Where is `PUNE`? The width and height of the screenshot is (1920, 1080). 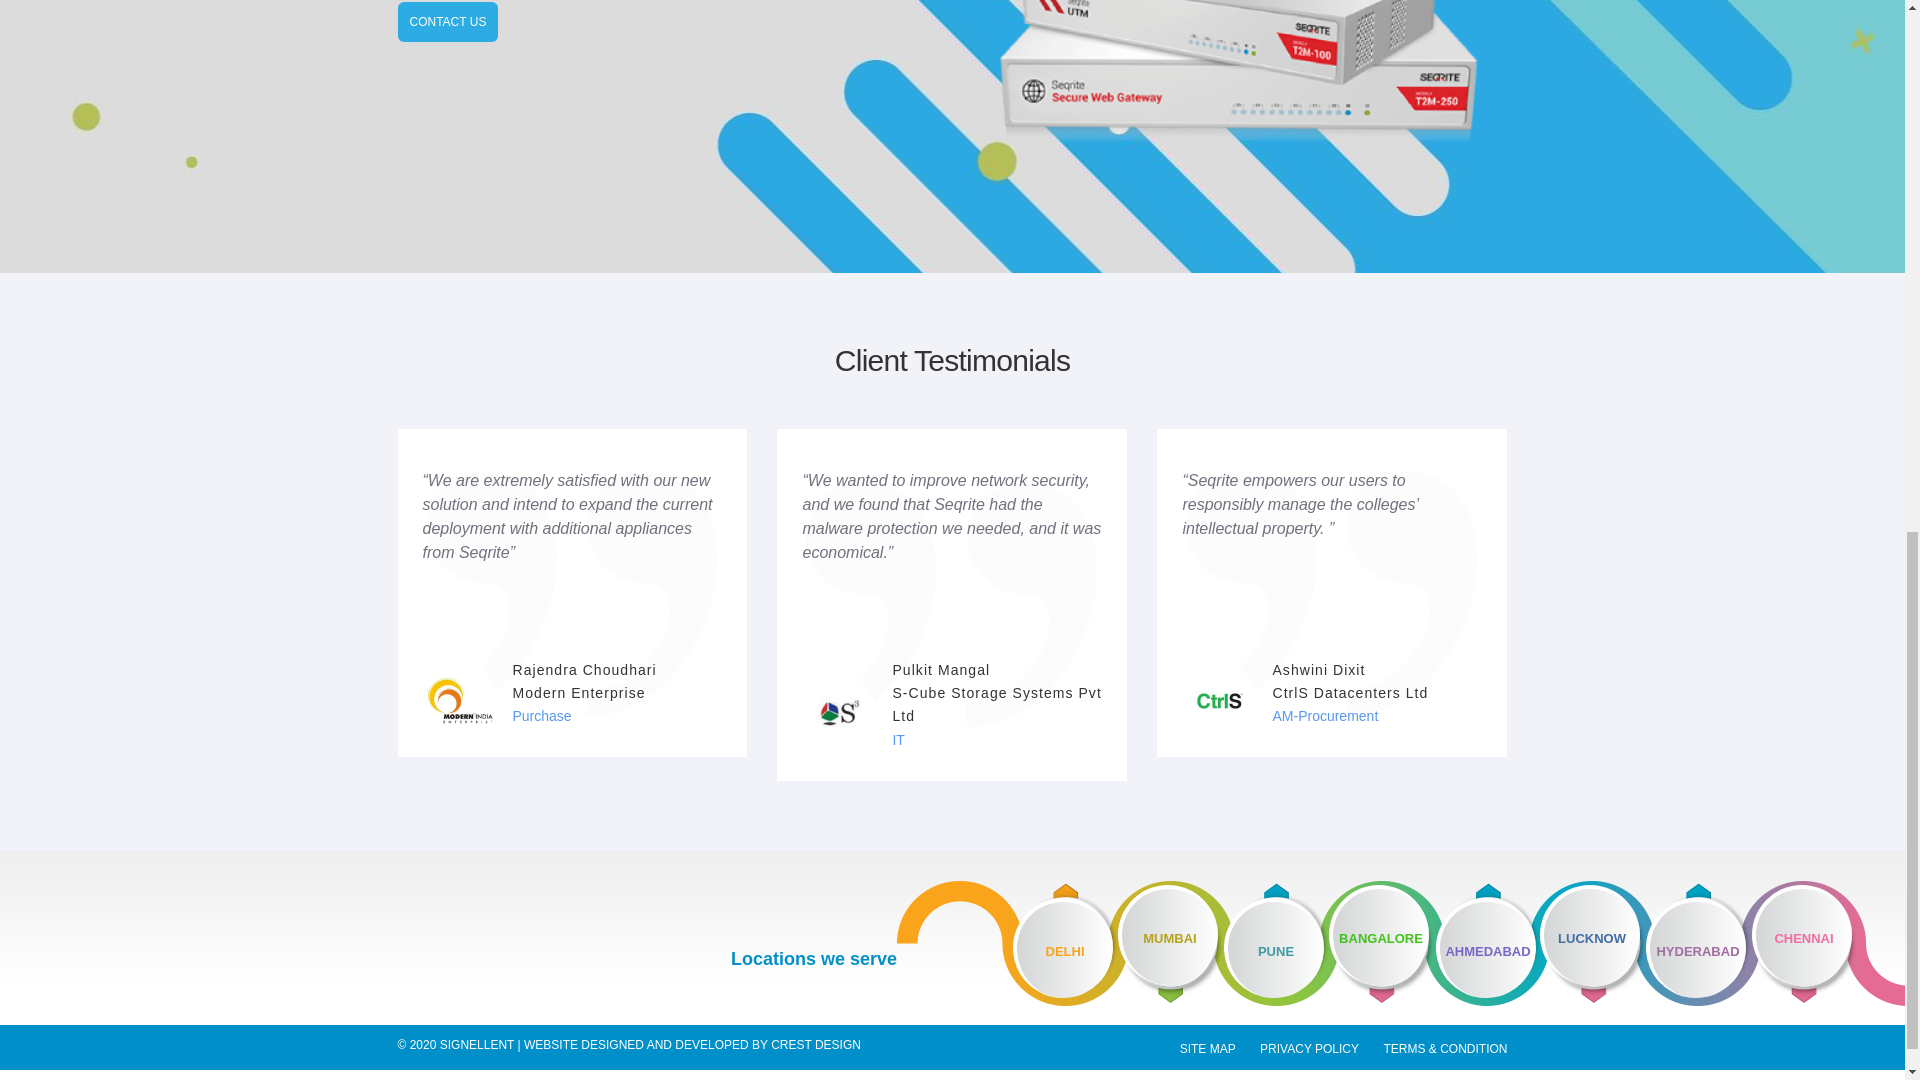 PUNE is located at coordinates (1276, 944).